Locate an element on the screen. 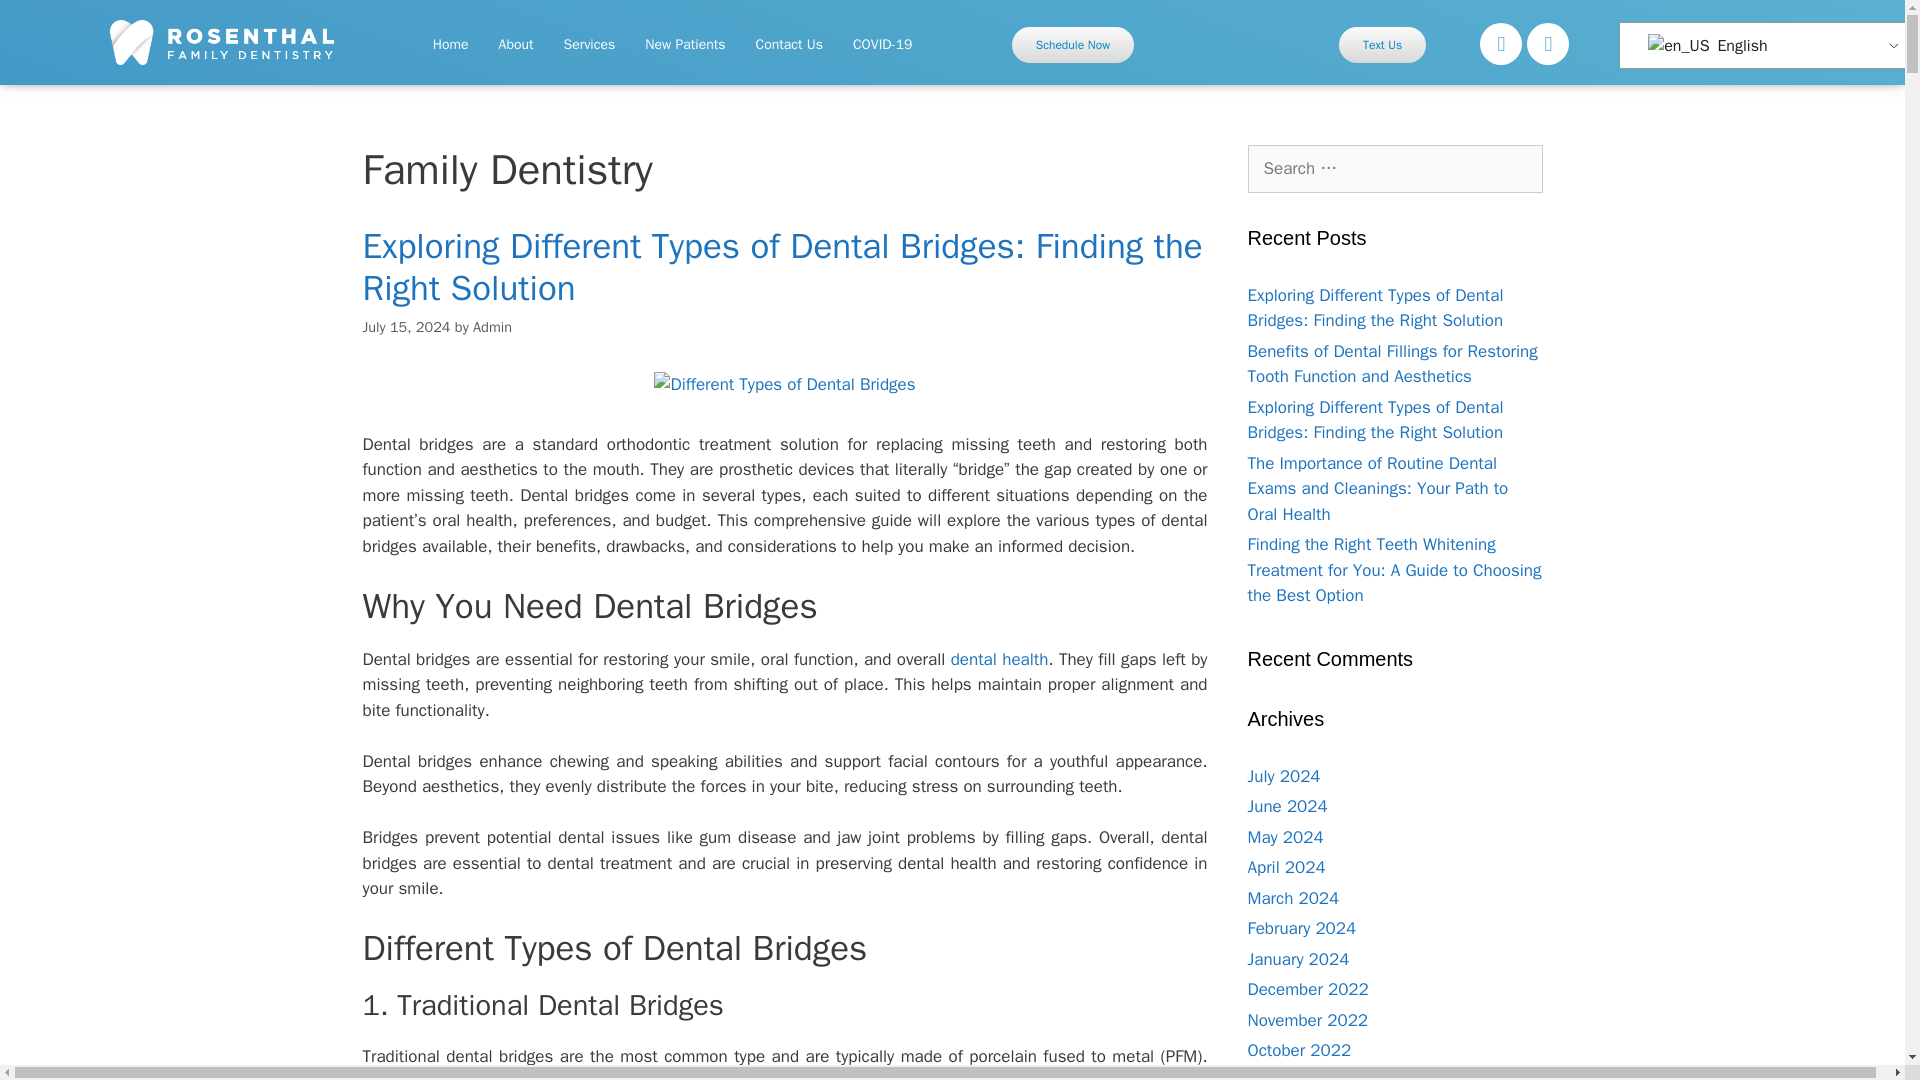 This screenshot has width=1920, height=1080. English is located at coordinates (1678, 46).